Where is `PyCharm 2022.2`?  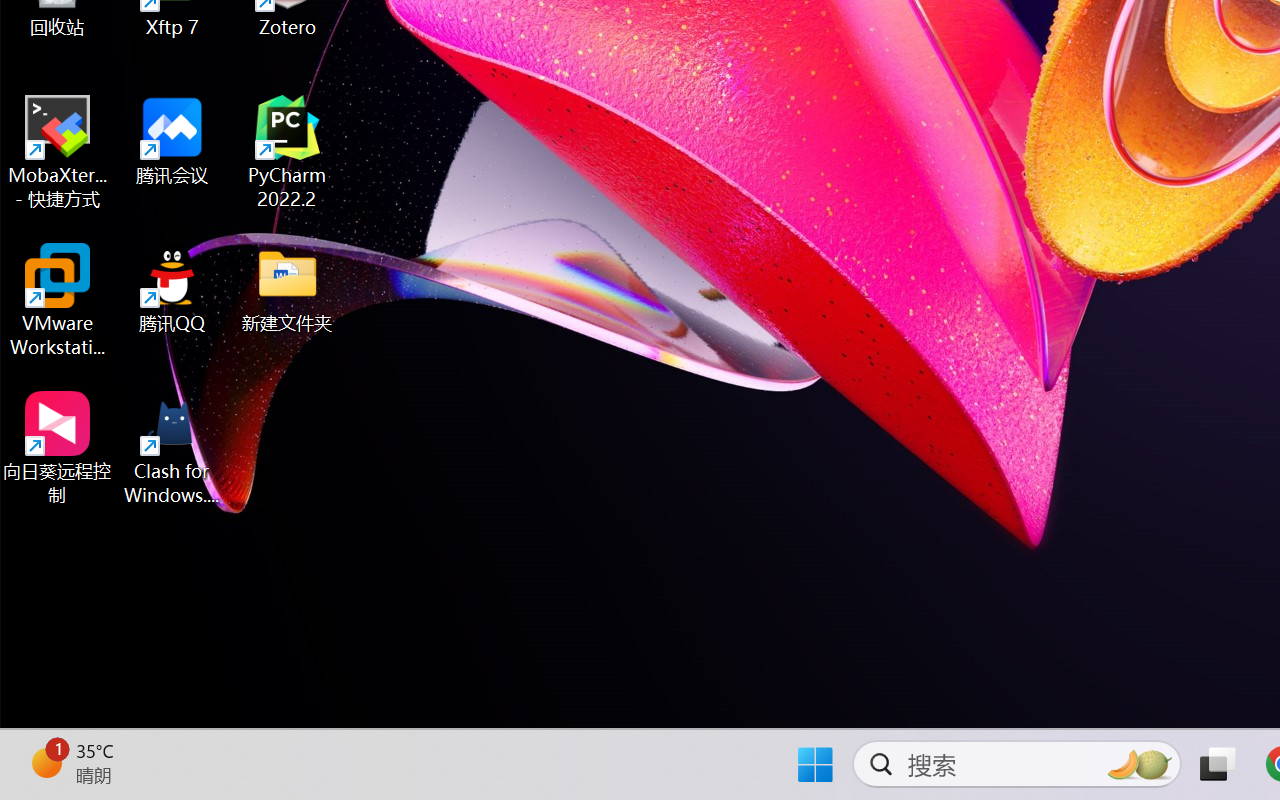
PyCharm 2022.2 is located at coordinates (288, 152).